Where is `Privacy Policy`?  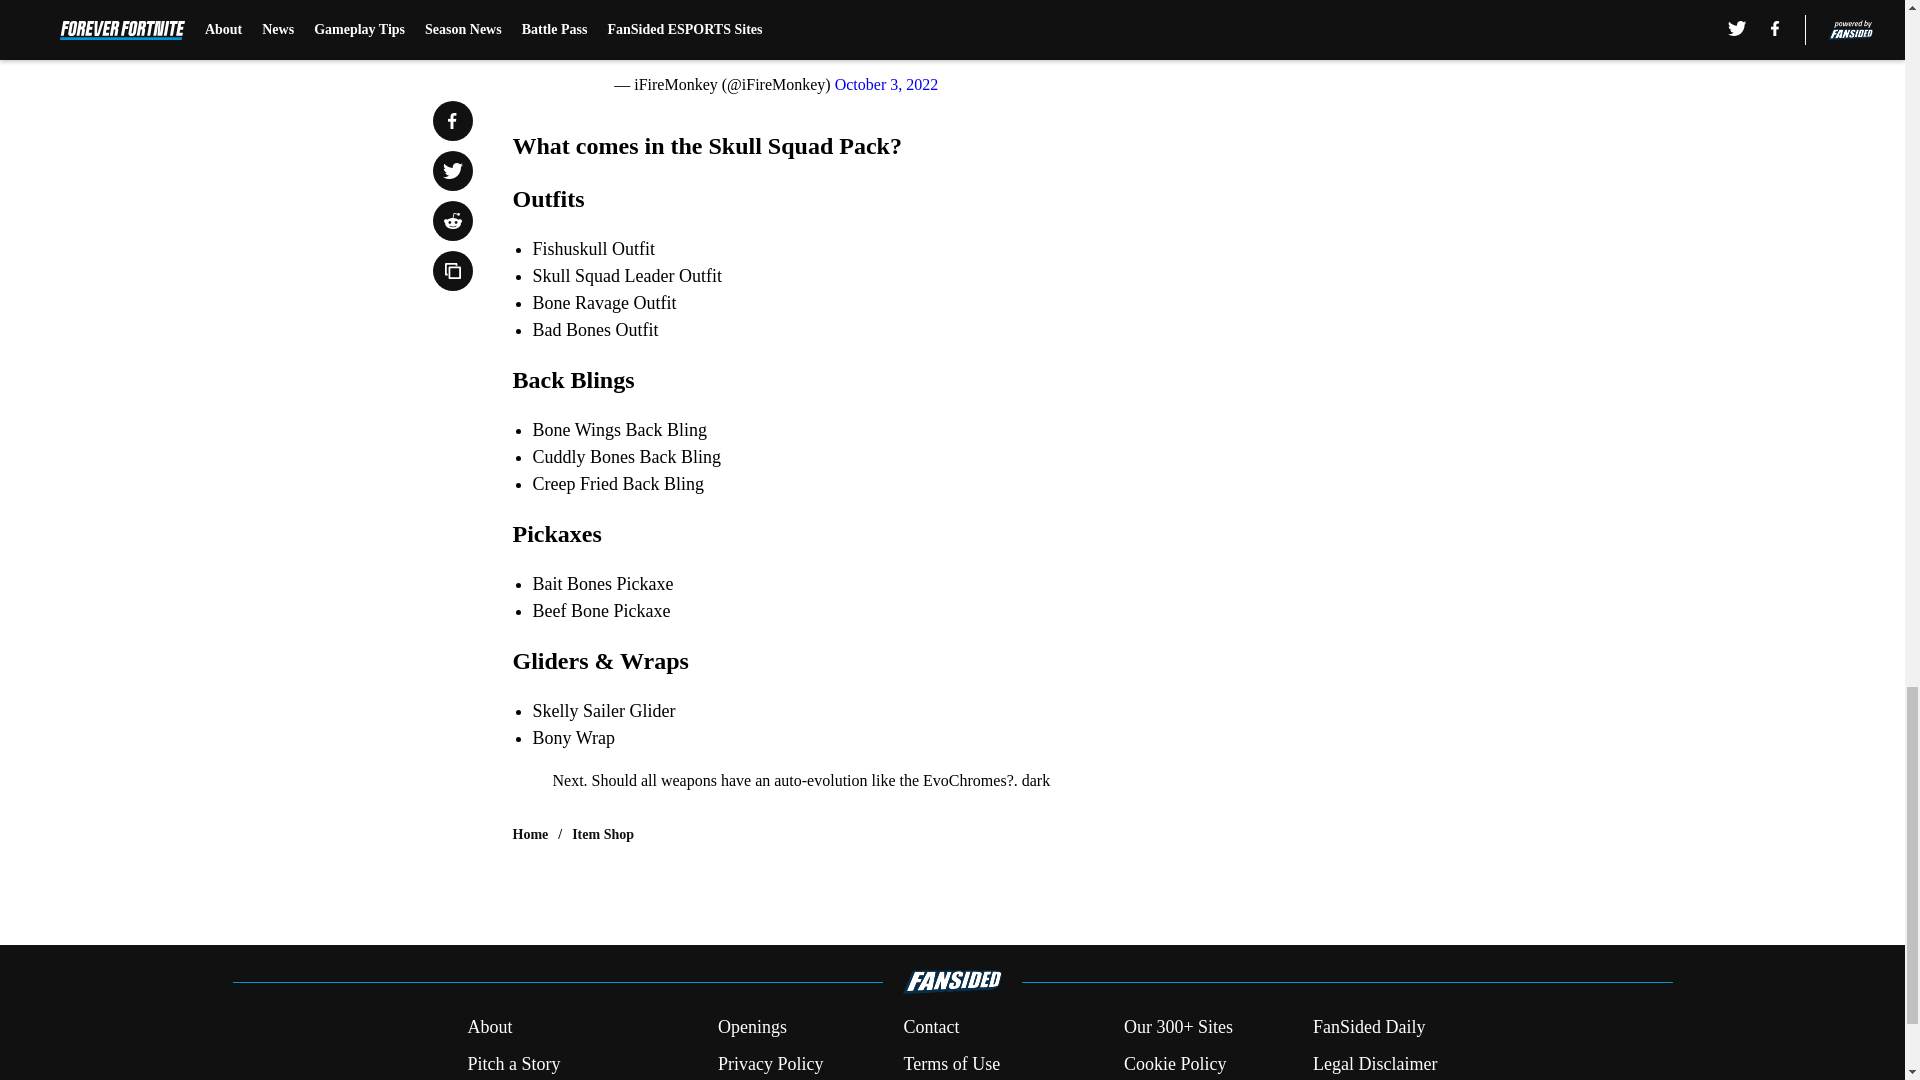
Privacy Policy is located at coordinates (770, 1064).